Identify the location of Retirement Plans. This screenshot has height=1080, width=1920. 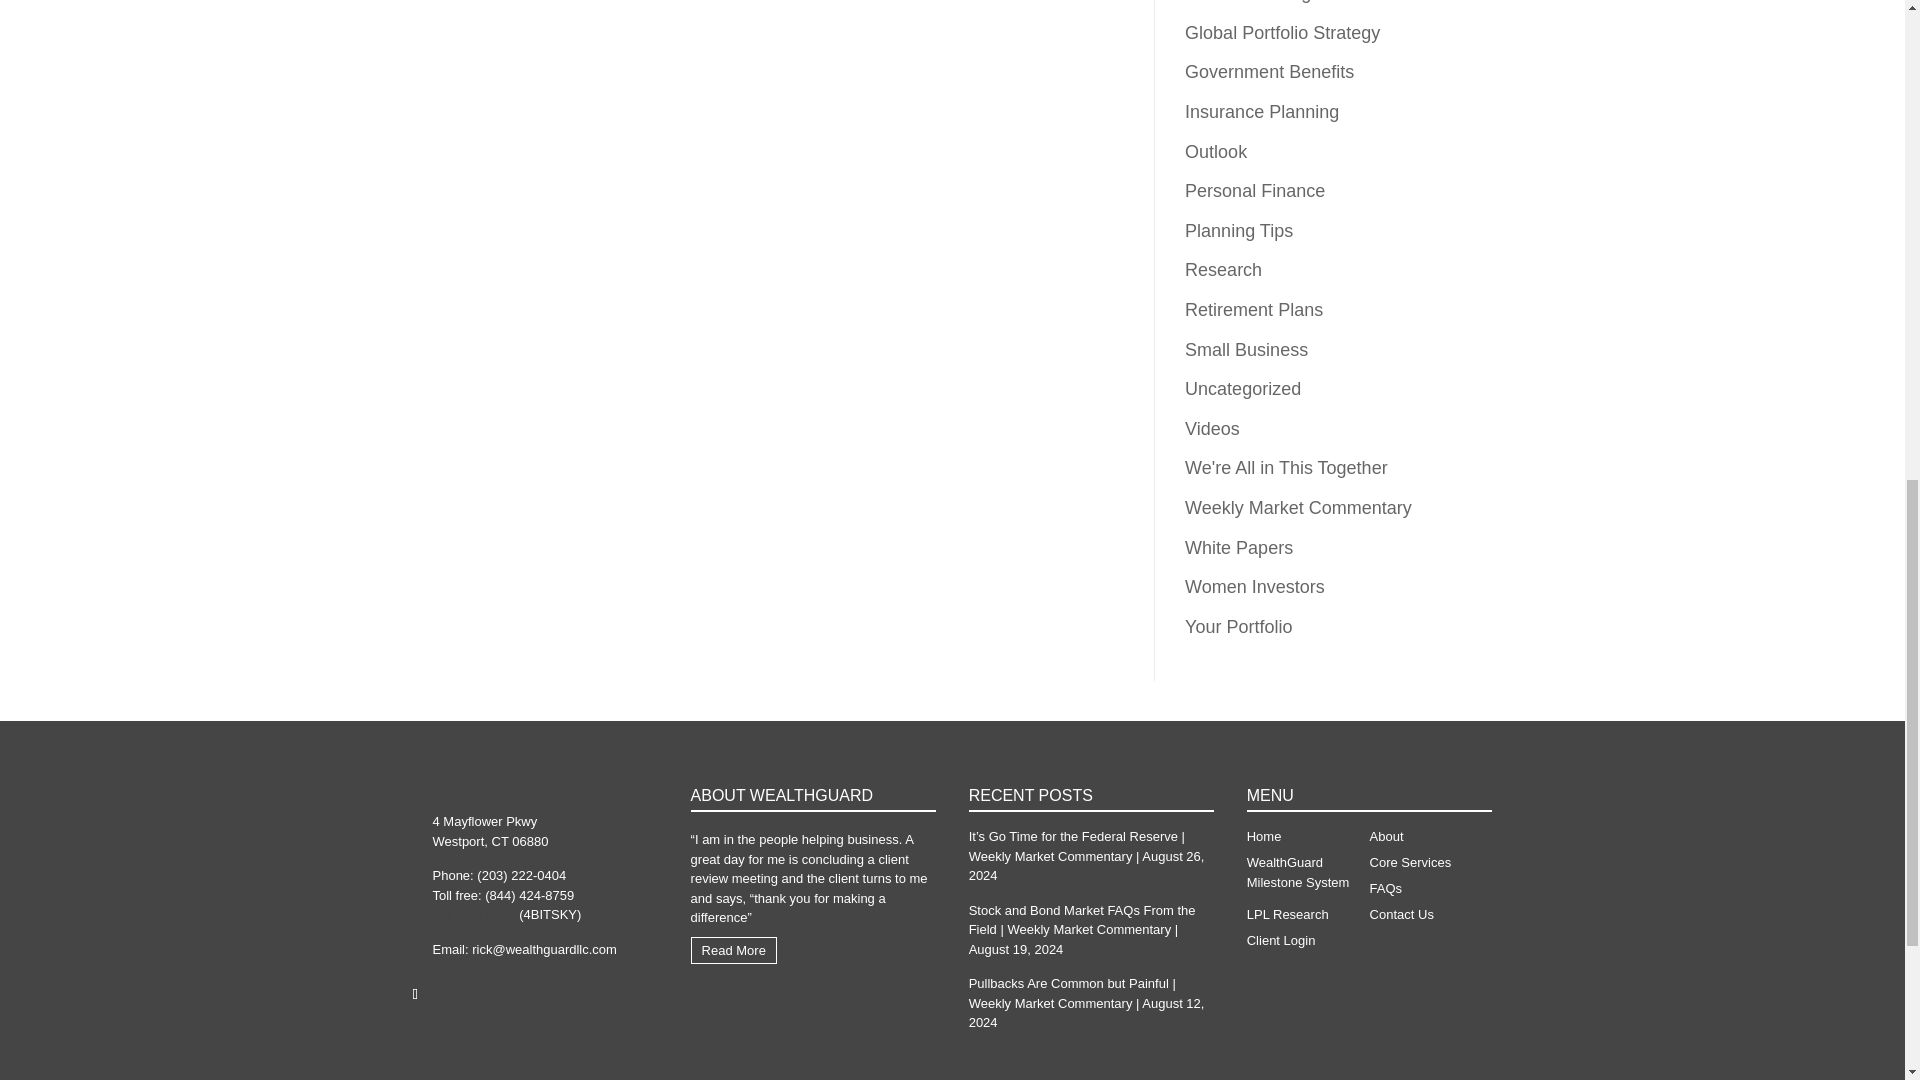
(1253, 310).